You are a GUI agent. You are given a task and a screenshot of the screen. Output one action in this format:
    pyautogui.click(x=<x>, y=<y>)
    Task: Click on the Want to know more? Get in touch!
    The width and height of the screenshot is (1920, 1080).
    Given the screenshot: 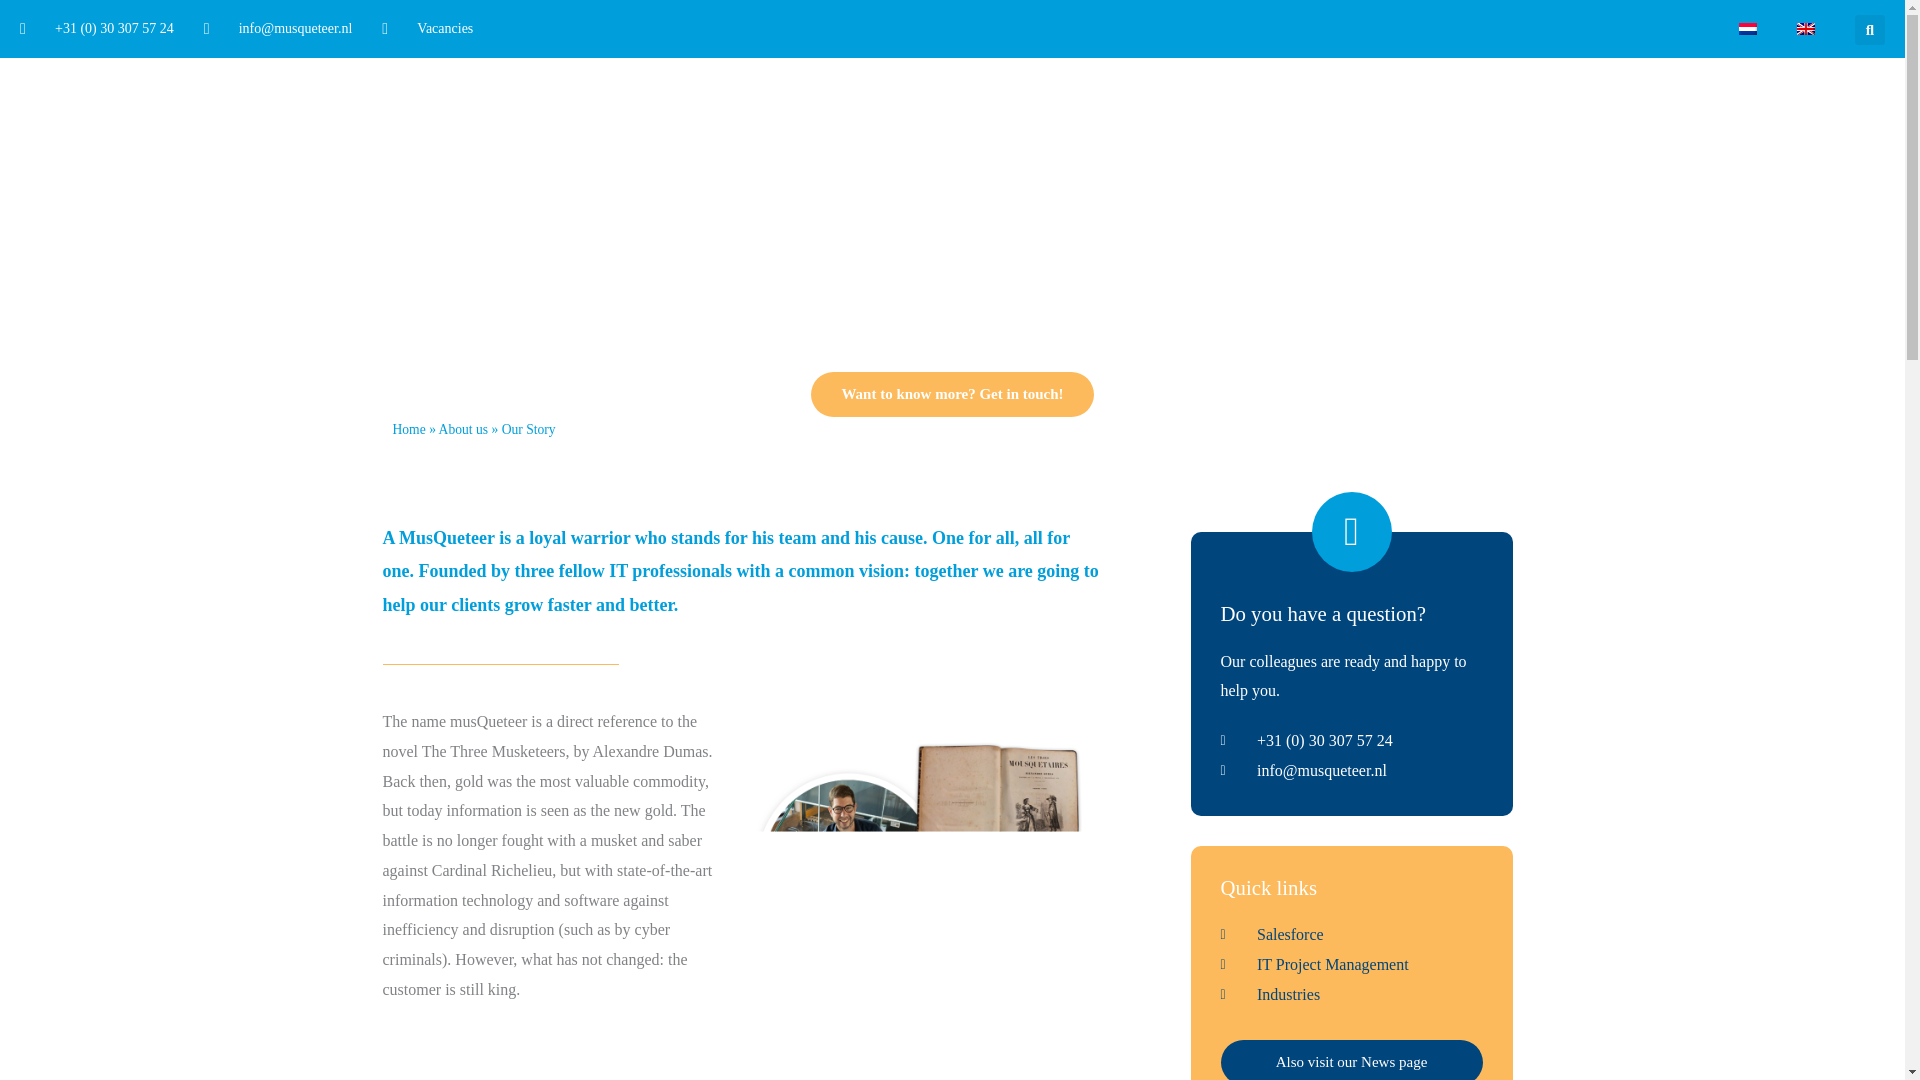 What is the action you would take?
    pyautogui.click(x=951, y=394)
    